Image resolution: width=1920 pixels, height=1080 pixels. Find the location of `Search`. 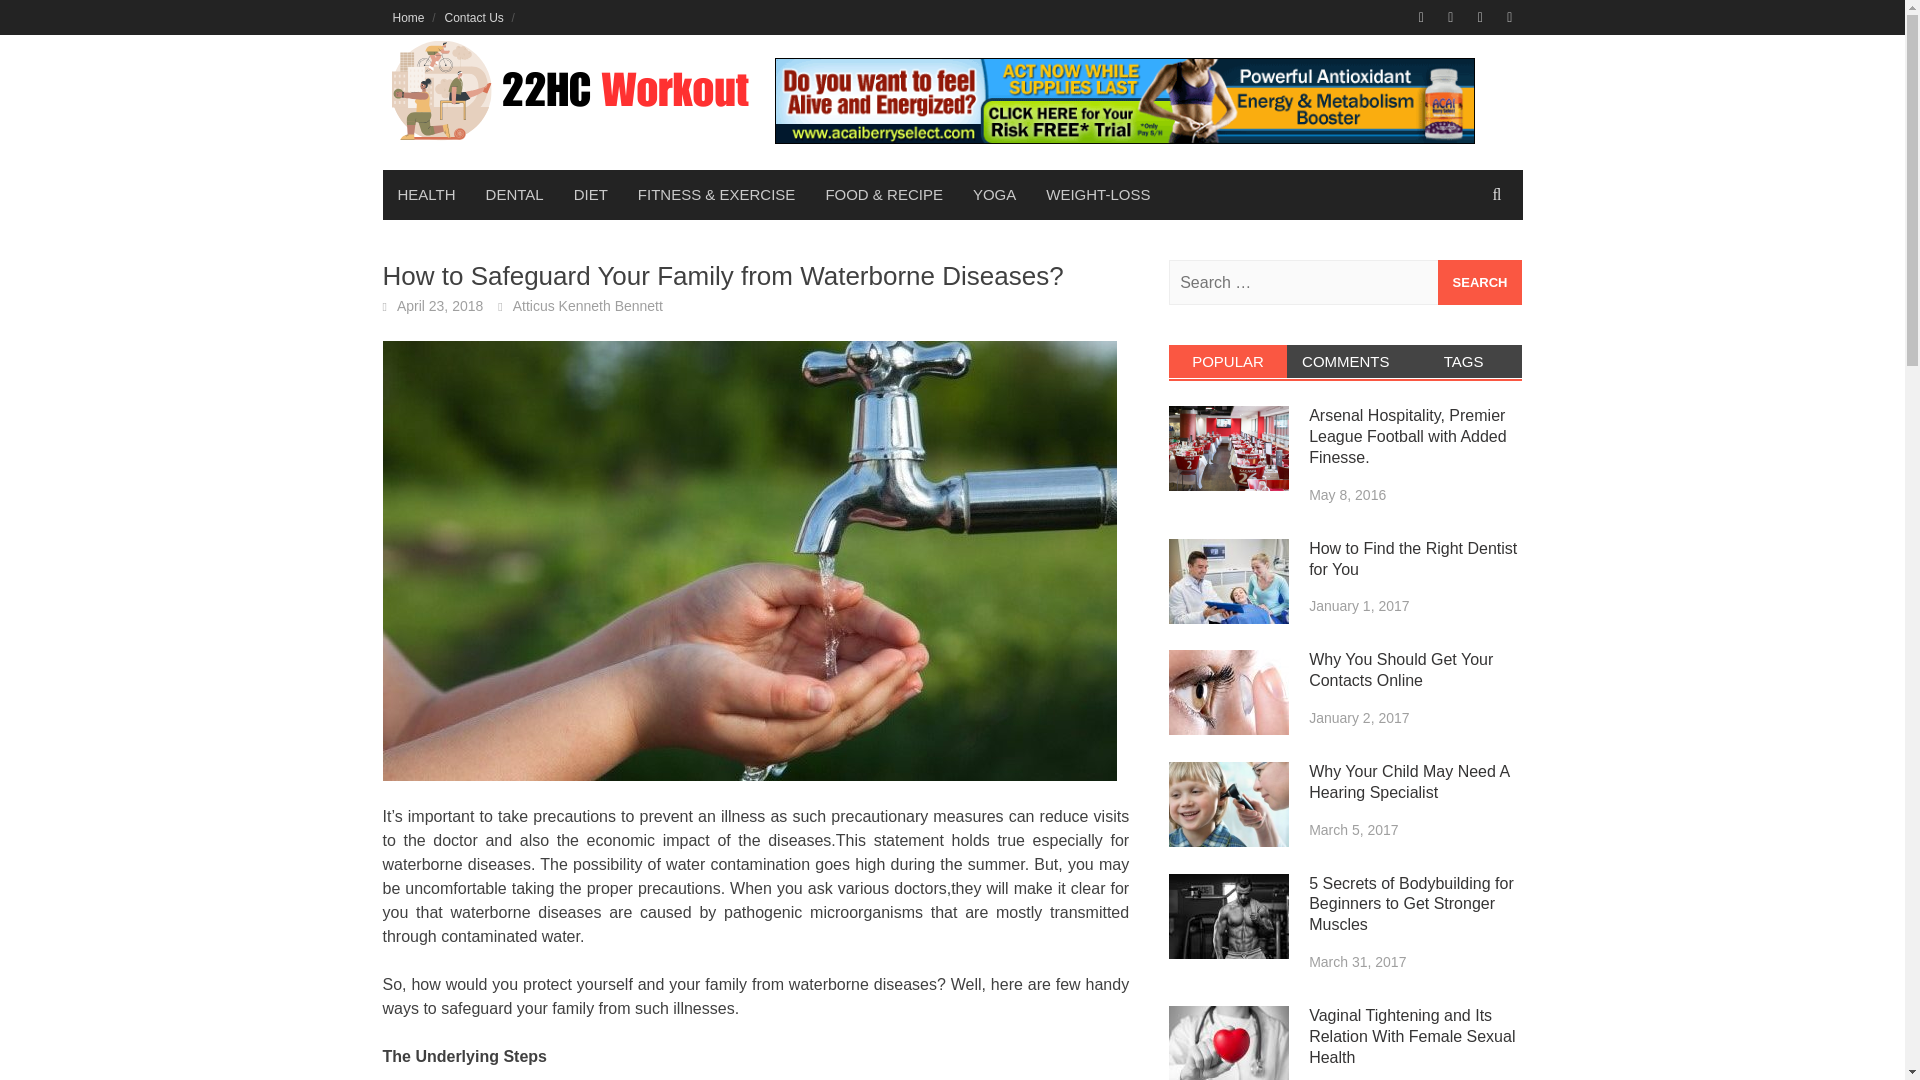

Search is located at coordinates (1480, 282).